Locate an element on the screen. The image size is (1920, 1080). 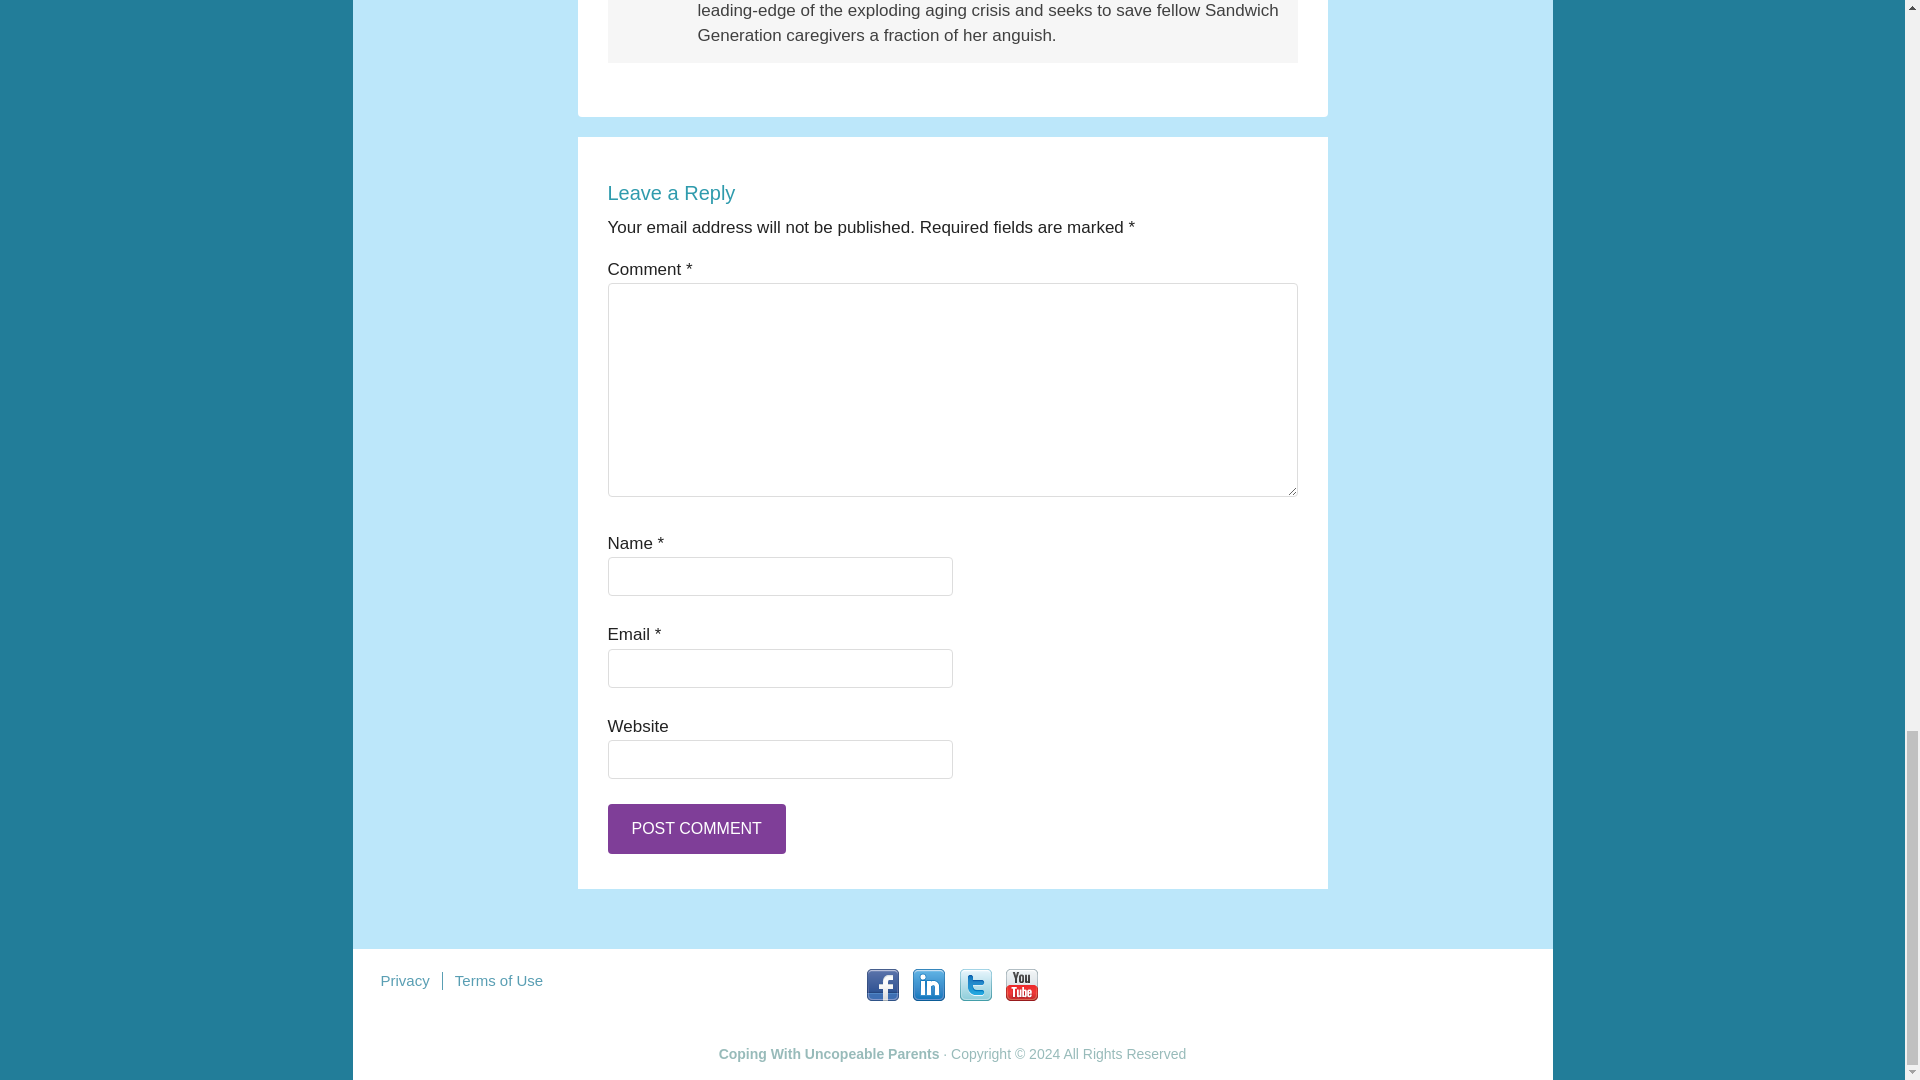
Youtube is located at coordinates (1022, 984).